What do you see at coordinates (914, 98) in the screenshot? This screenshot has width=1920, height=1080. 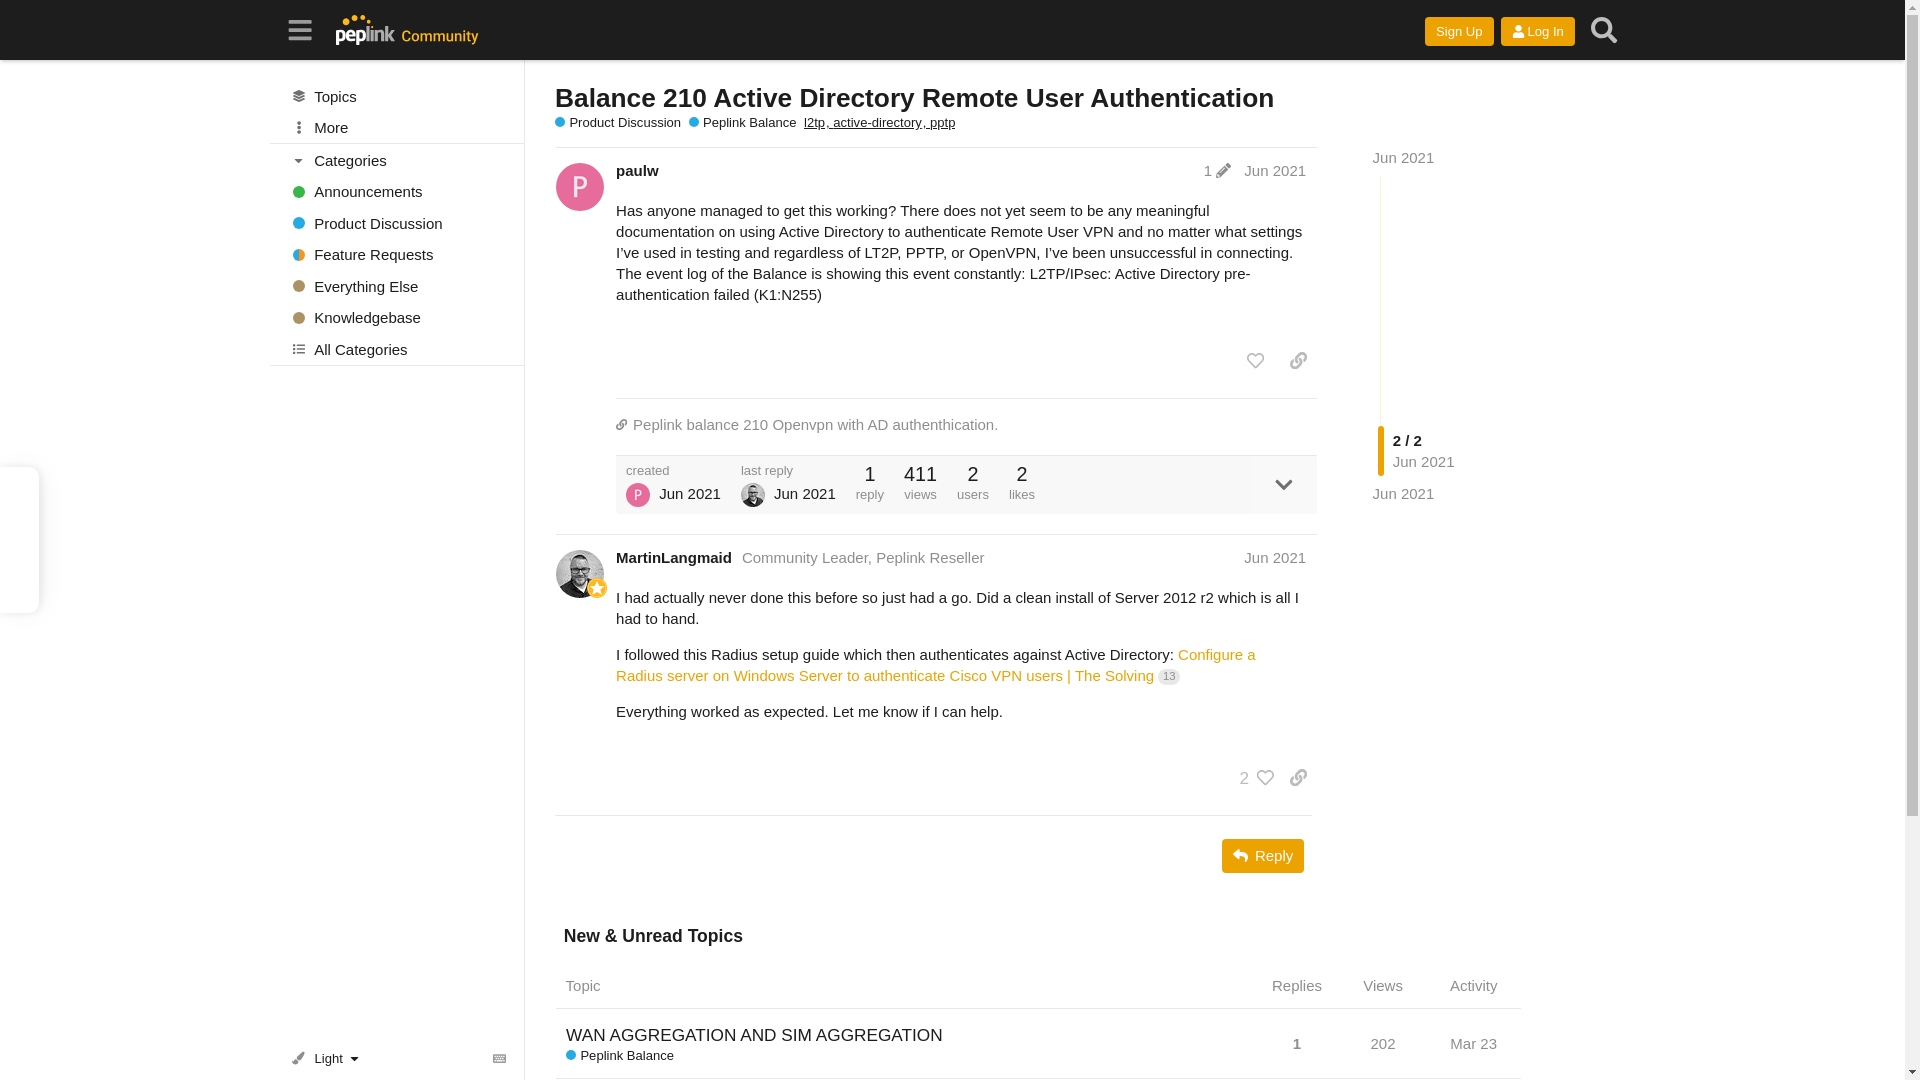 I see `Balance 210 Active Directory Remote User Authentication` at bounding box center [914, 98].